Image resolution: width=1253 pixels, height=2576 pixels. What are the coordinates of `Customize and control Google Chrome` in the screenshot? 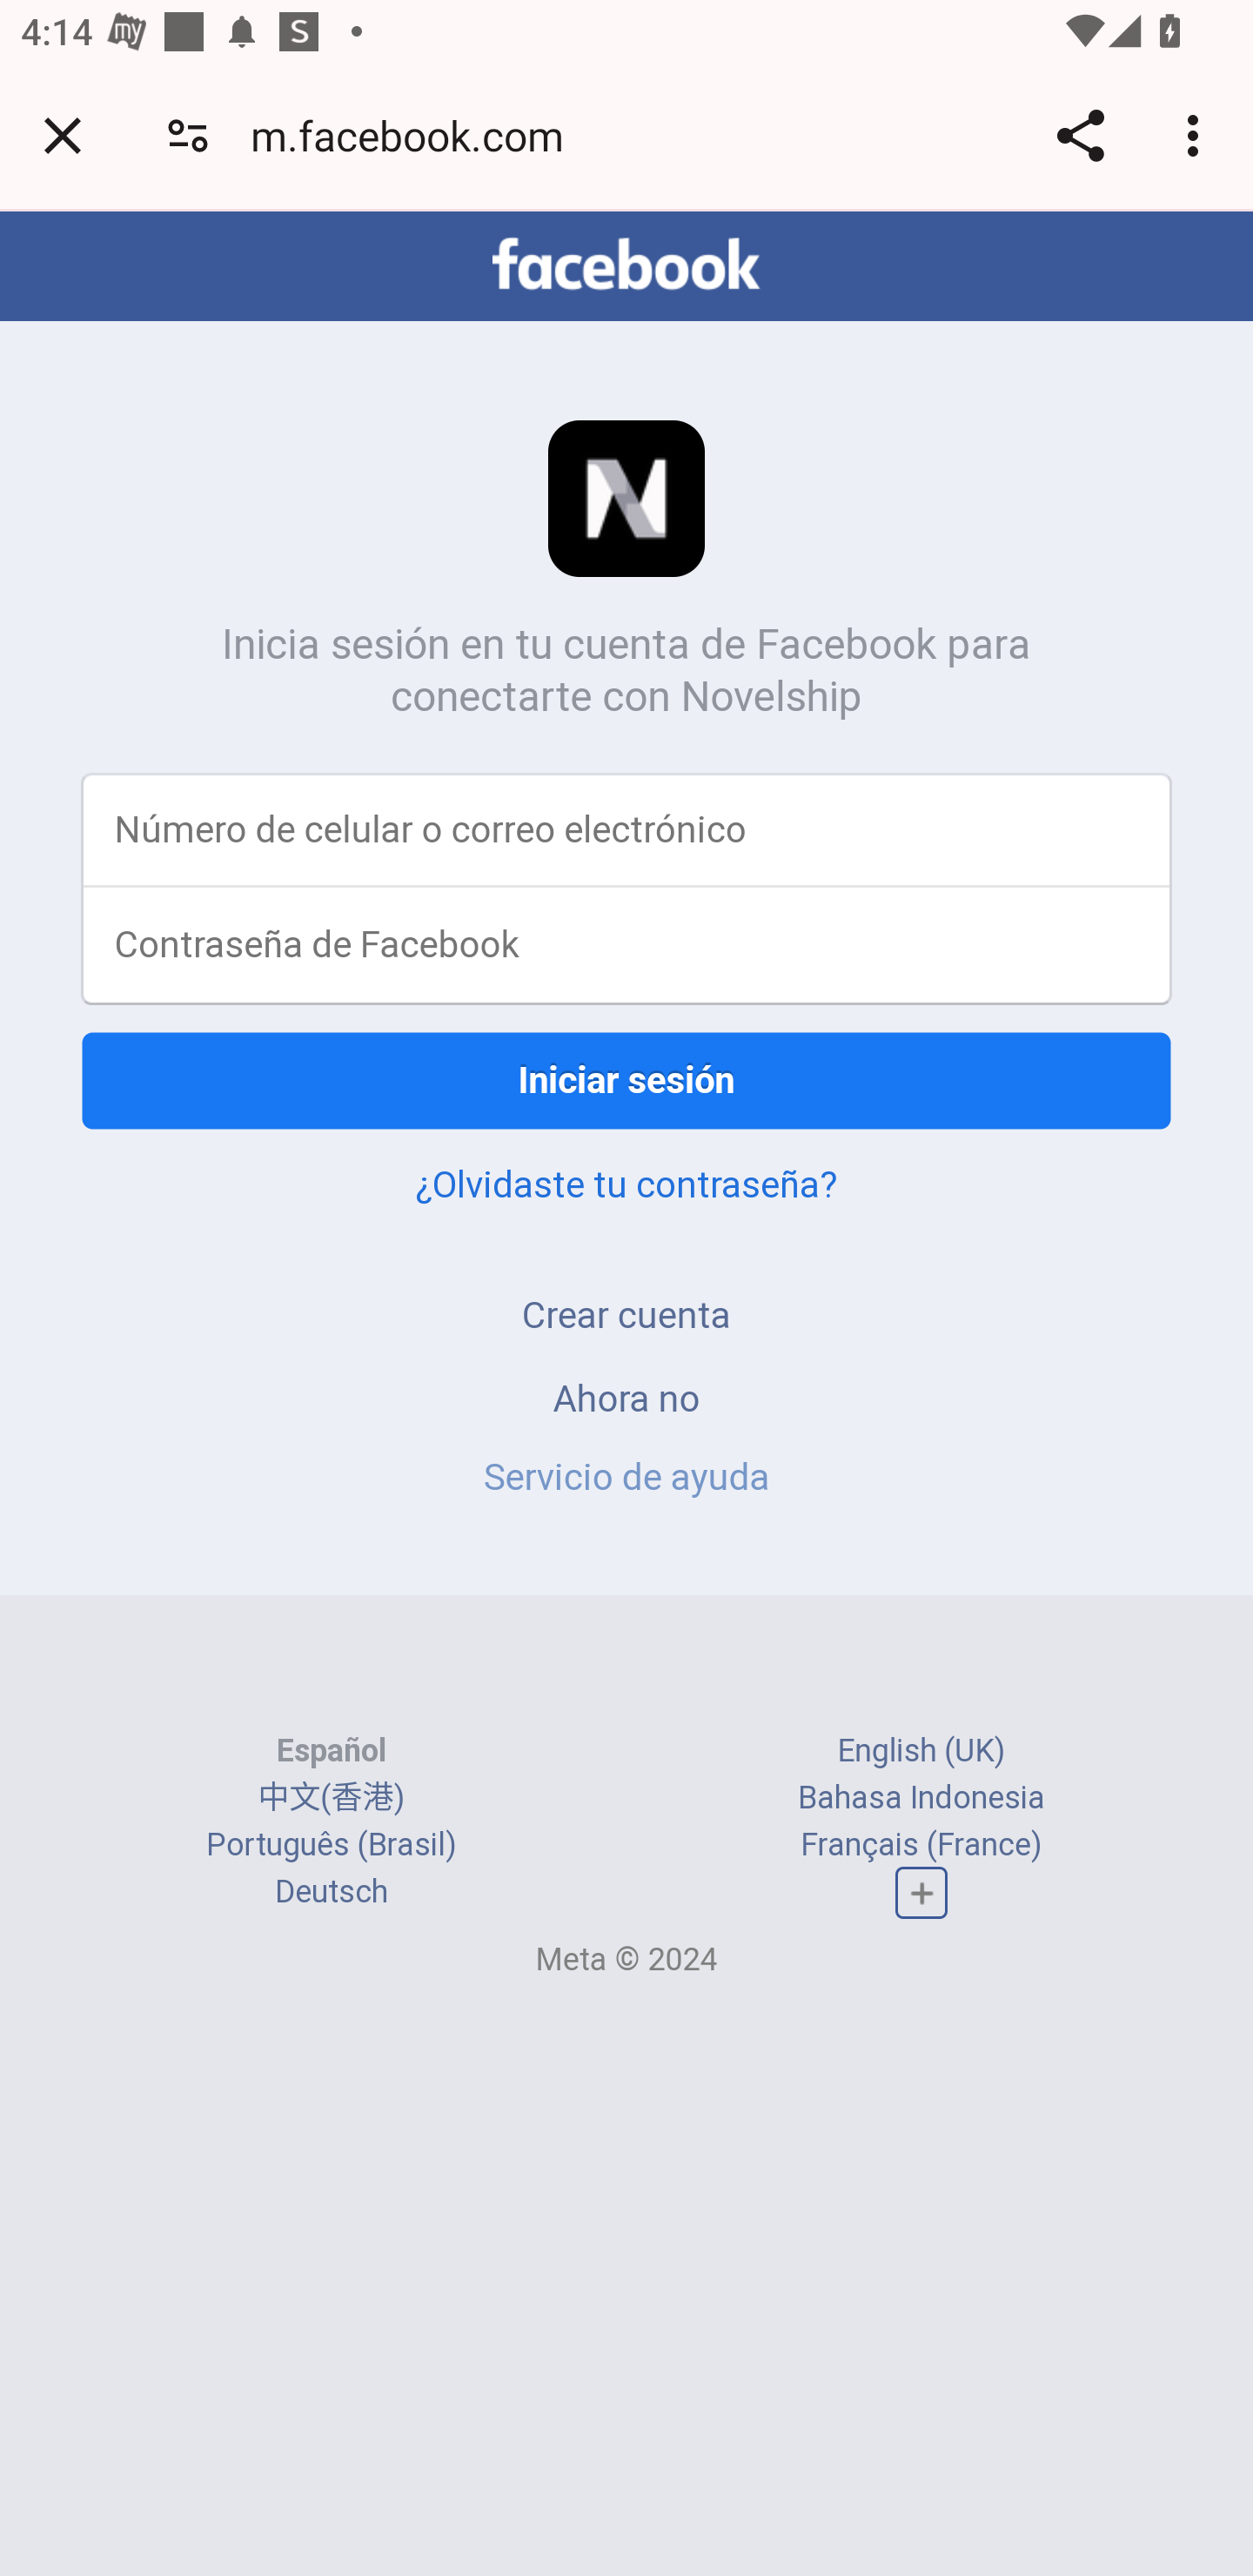 It's located at (1197, 135).